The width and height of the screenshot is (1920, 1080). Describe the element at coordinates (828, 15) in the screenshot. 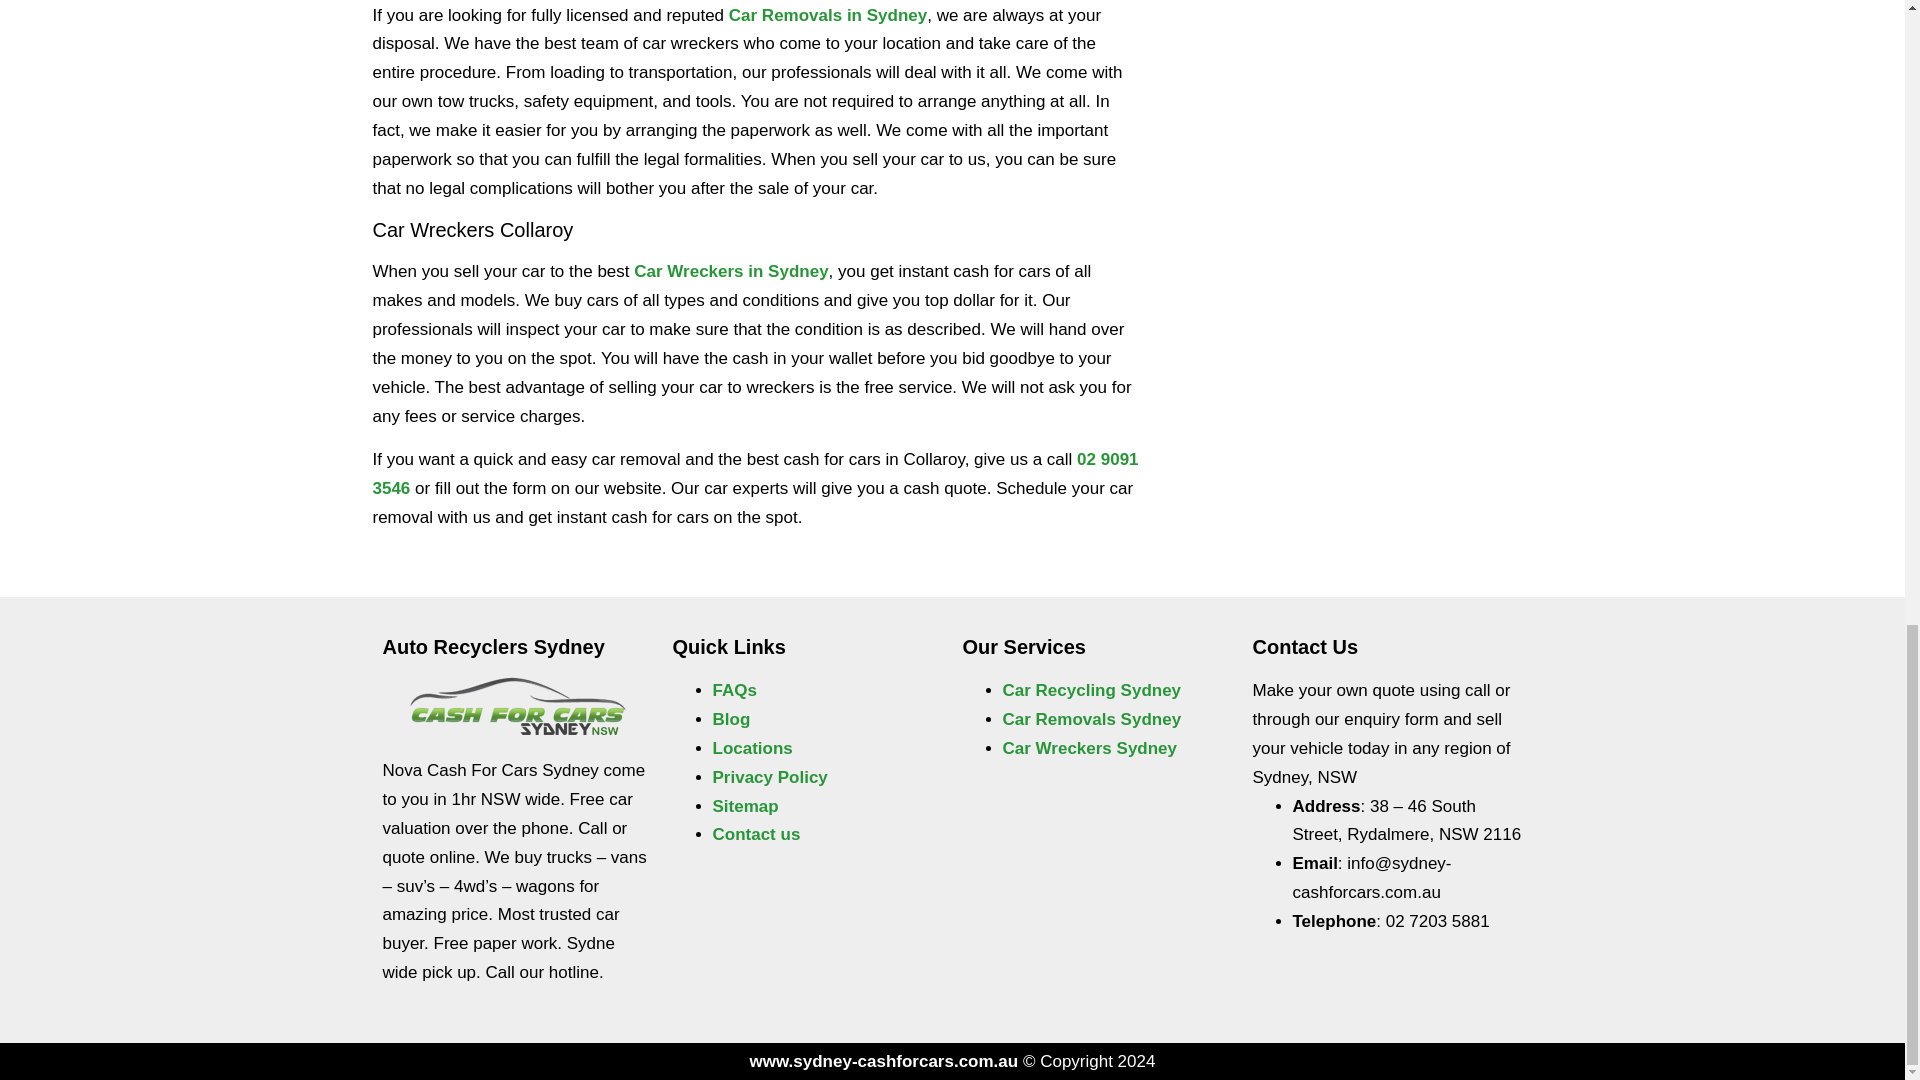

I see `Car Removals in Sydney` at that location.